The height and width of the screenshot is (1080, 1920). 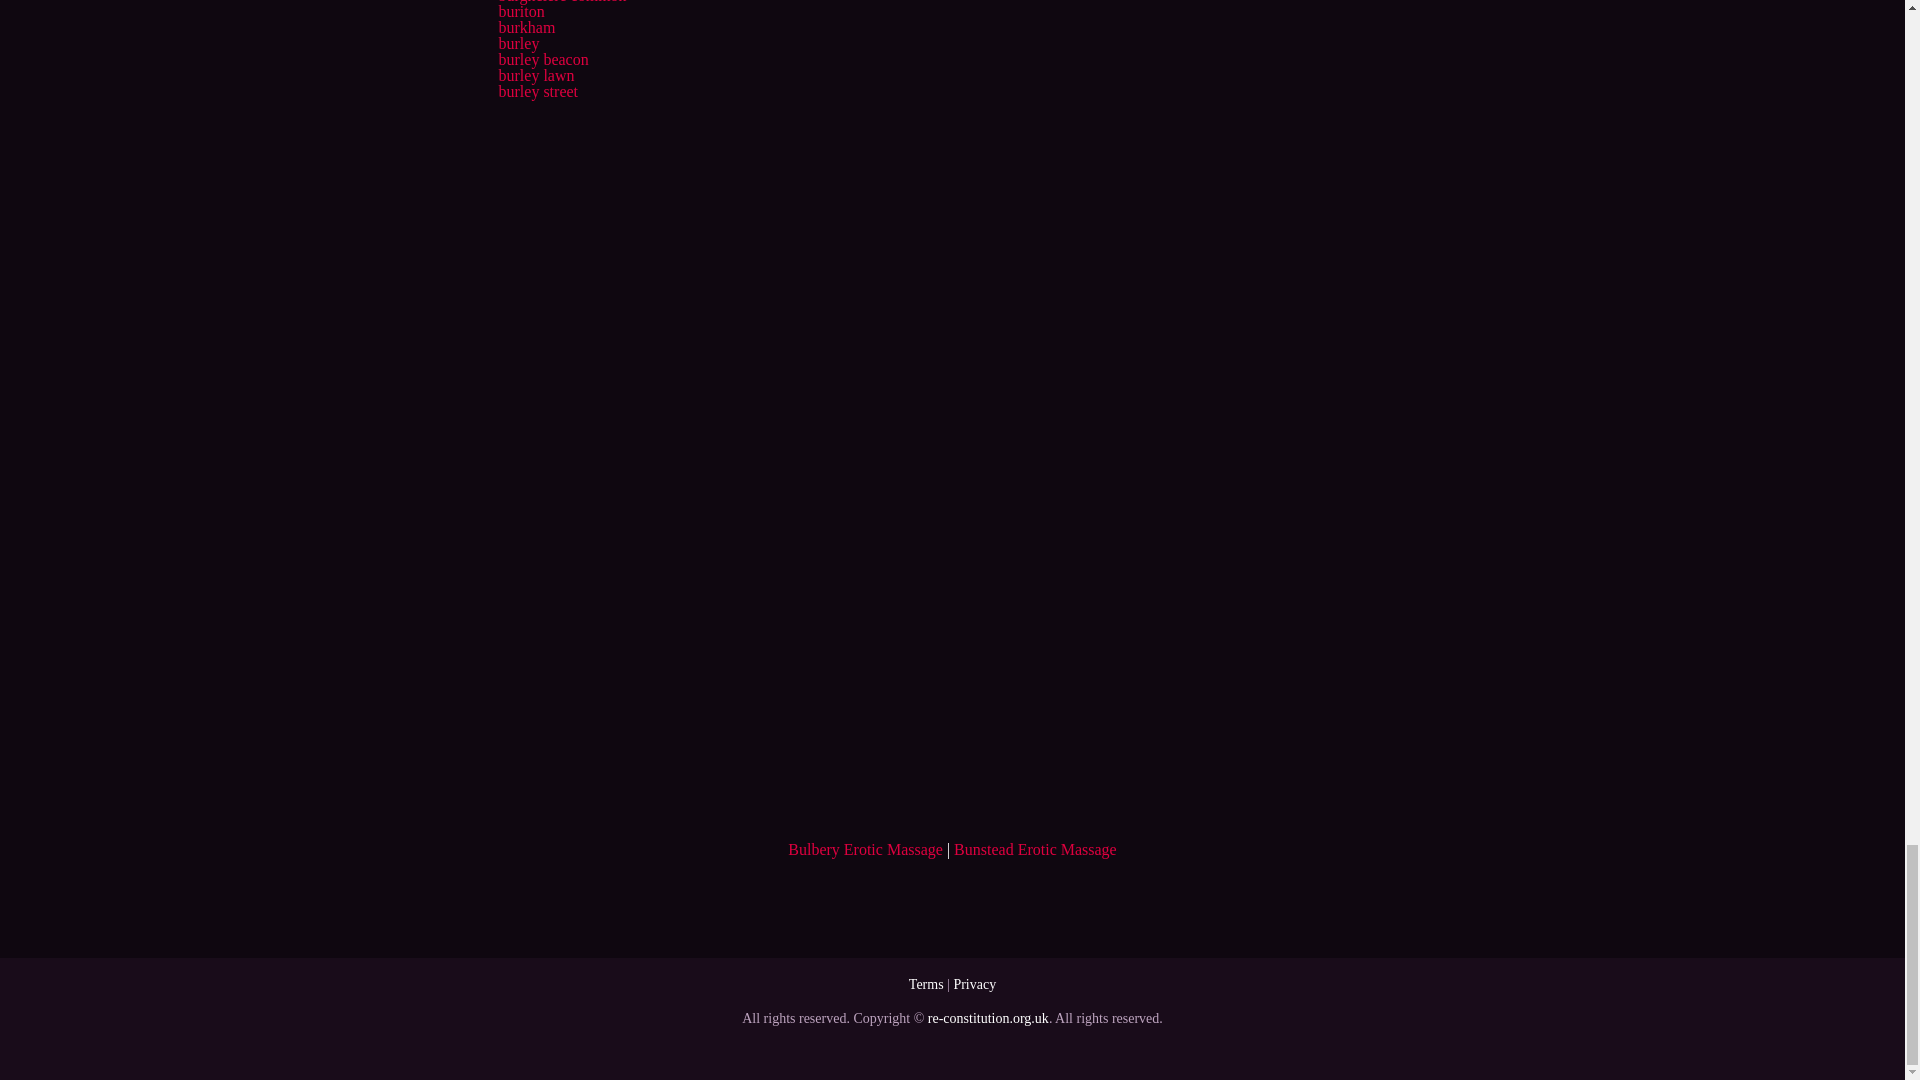 I want to click on burley lawn, so click(x=536, y=75).